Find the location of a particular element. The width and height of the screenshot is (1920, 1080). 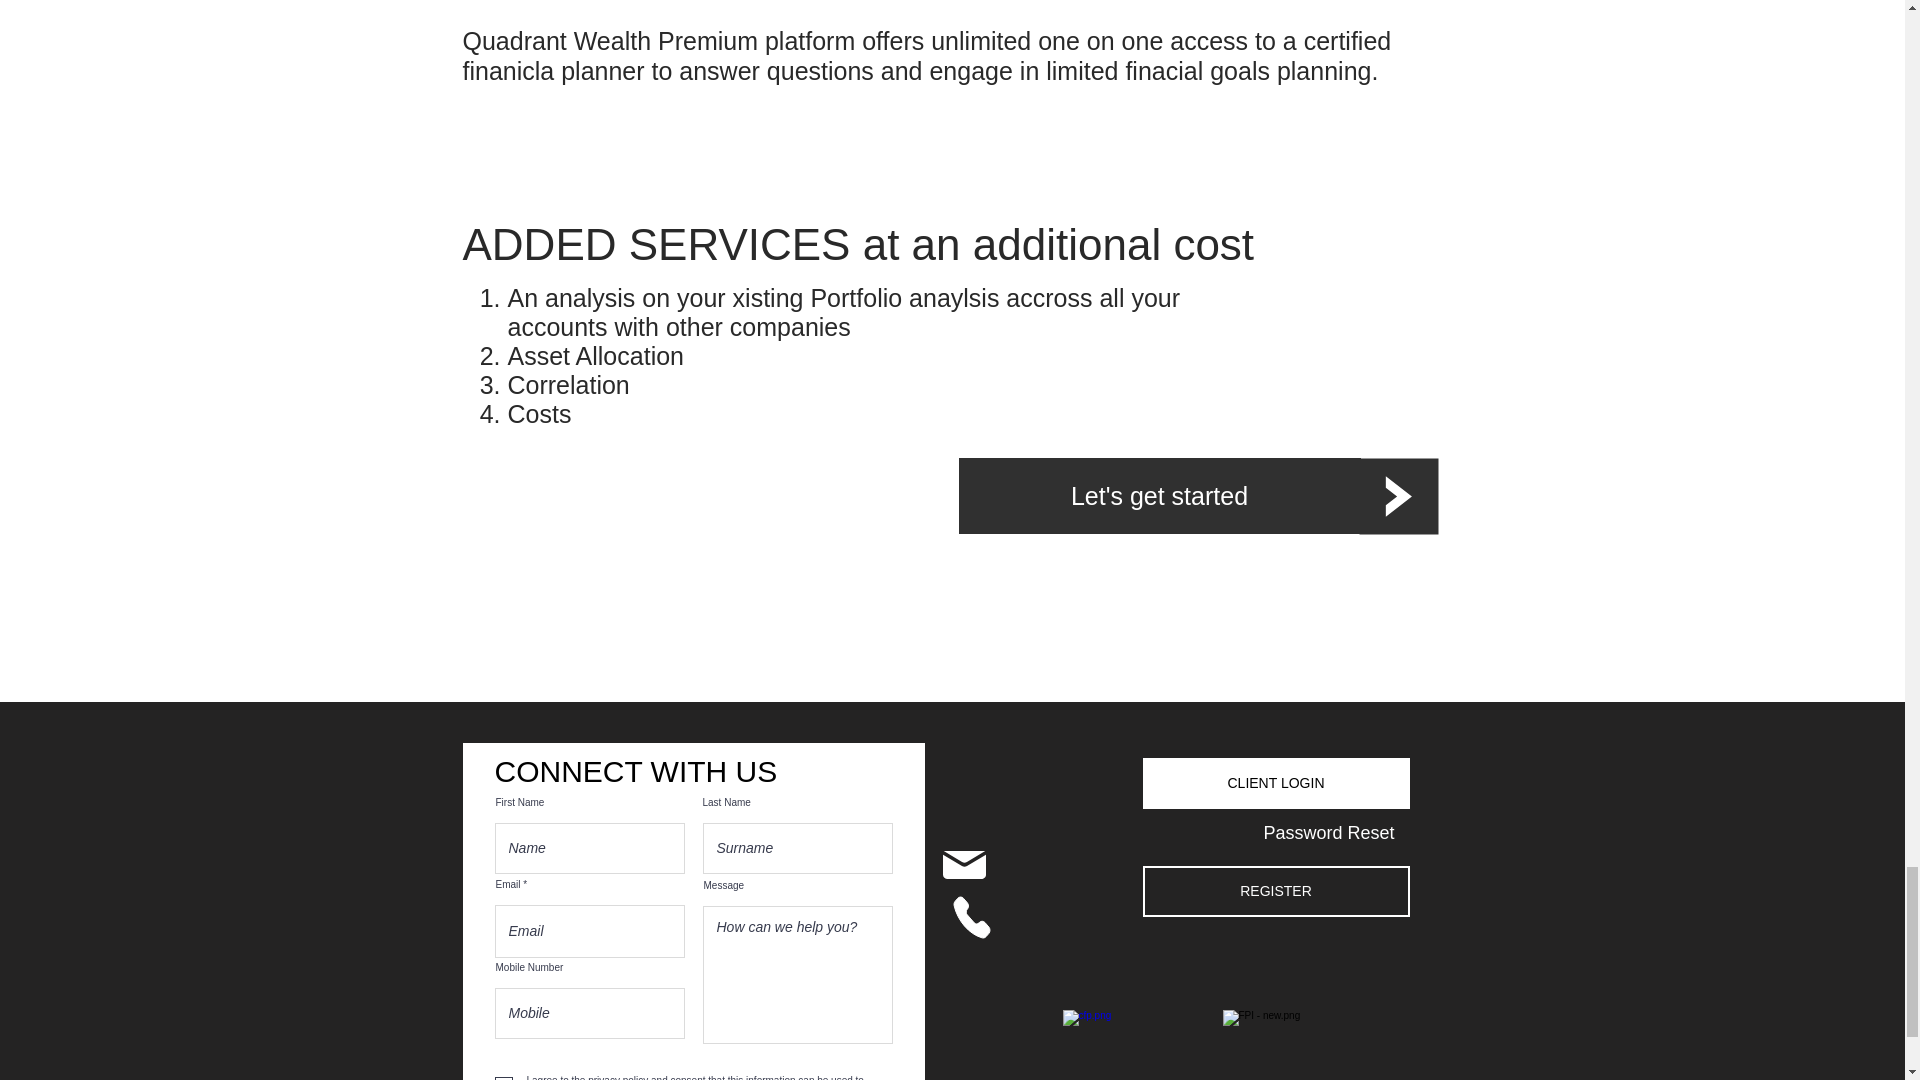

Let's get started is located at coordinates (1158, 495).